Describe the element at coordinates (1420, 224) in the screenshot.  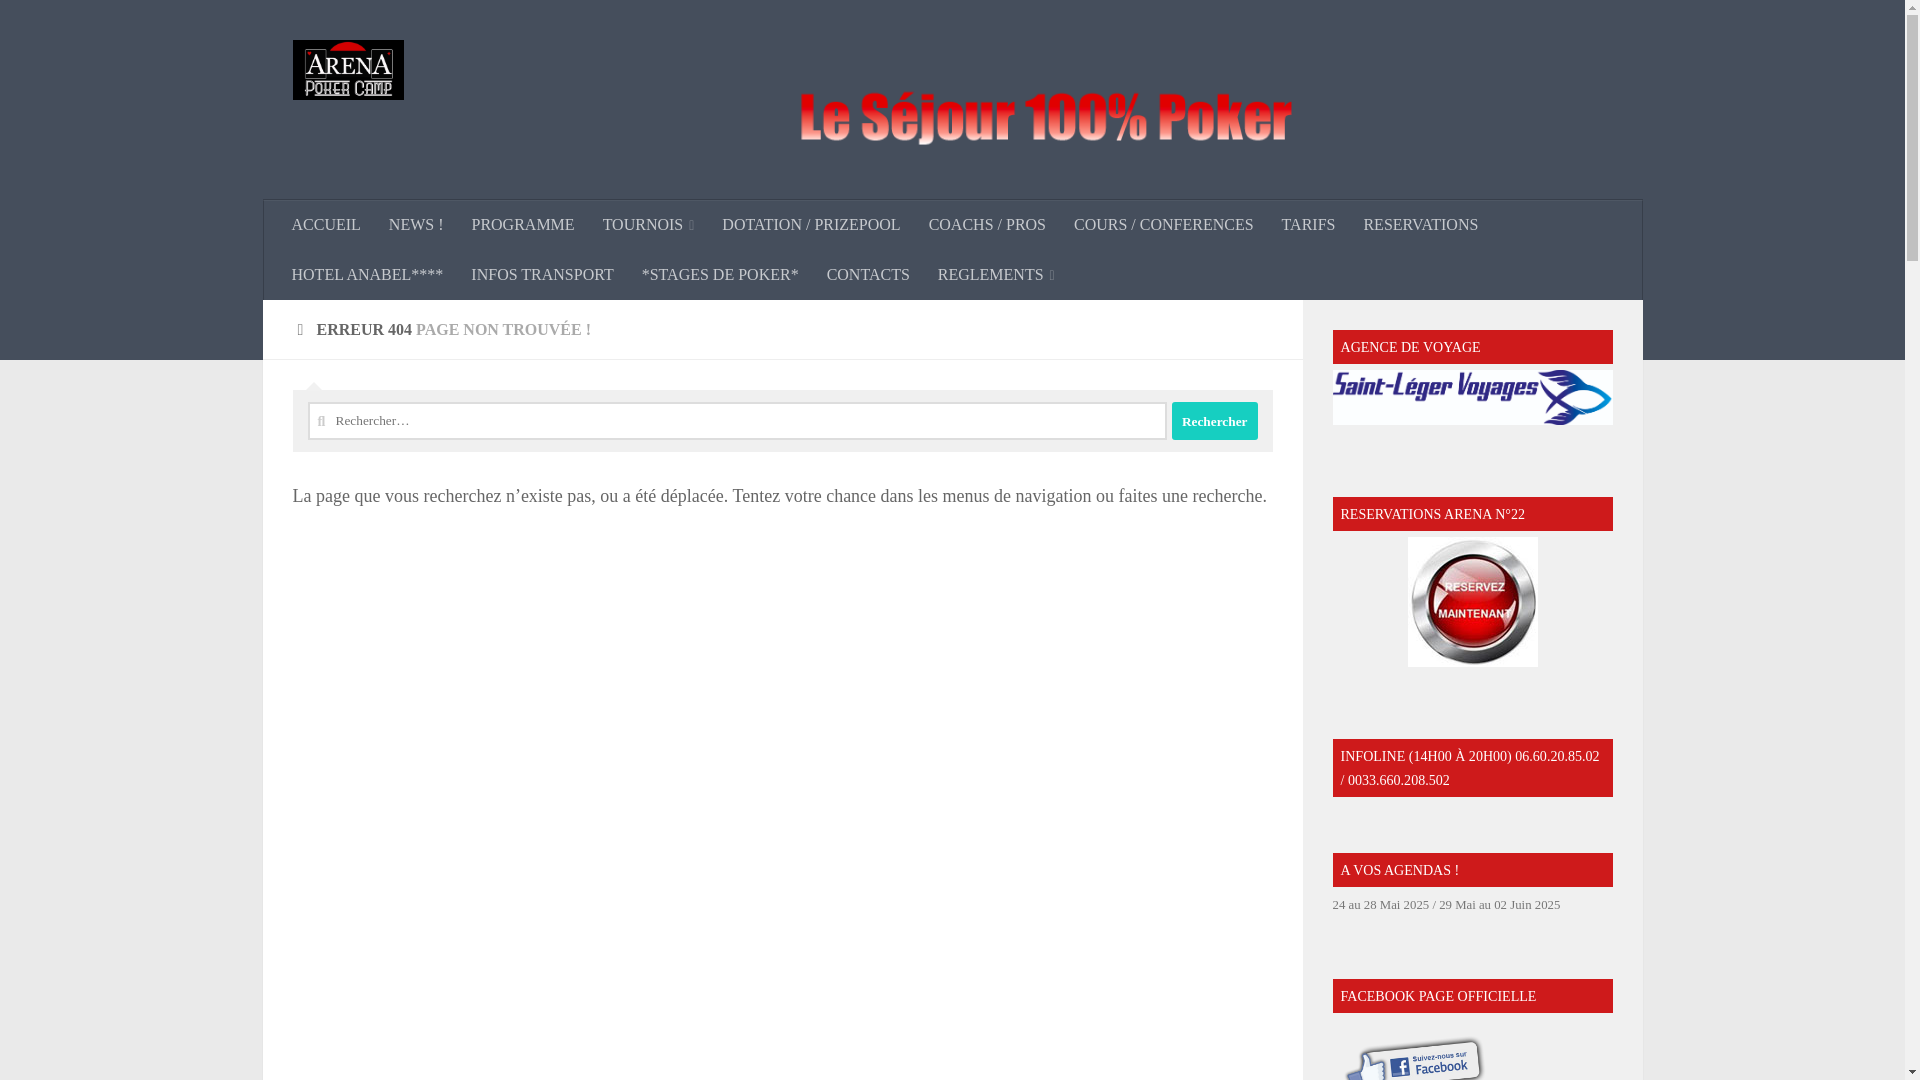
I see `RESERVATIONS` at that location.